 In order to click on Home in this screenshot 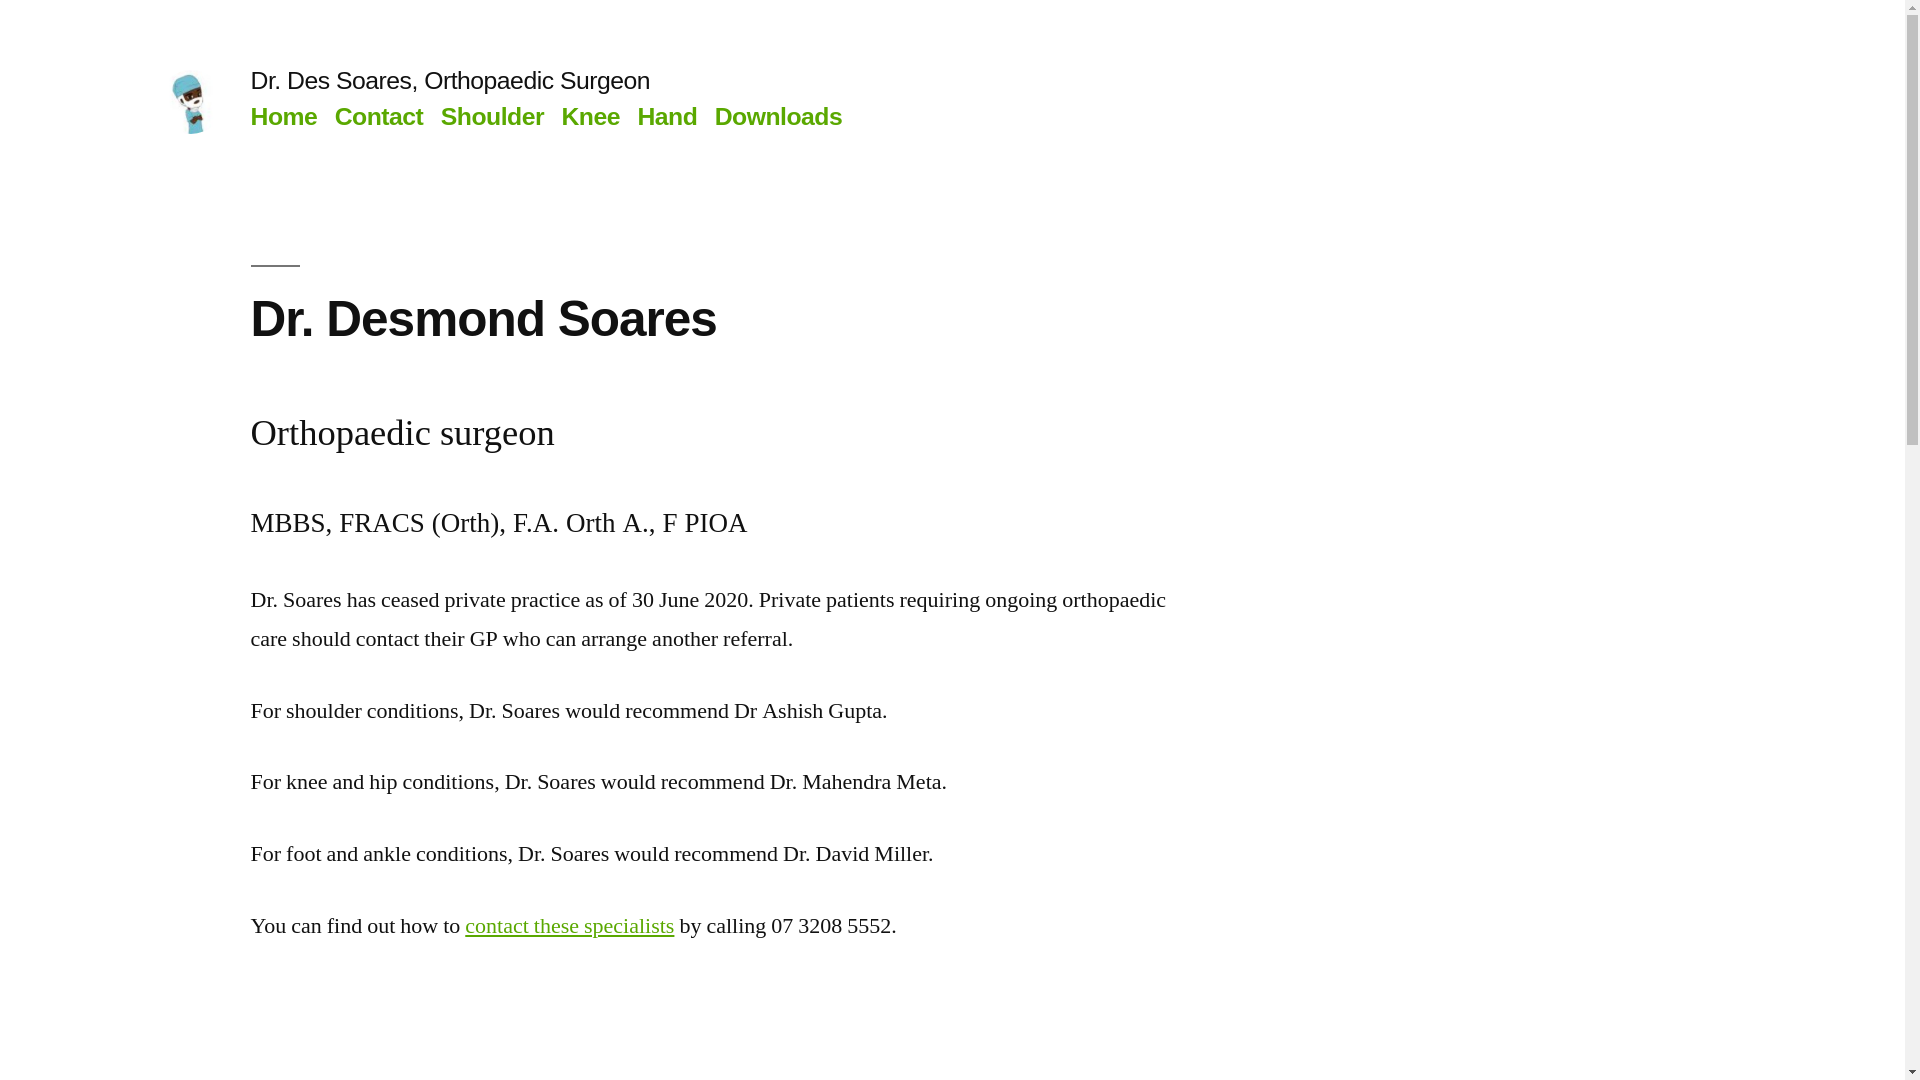, I will do `click(284, 116)`.